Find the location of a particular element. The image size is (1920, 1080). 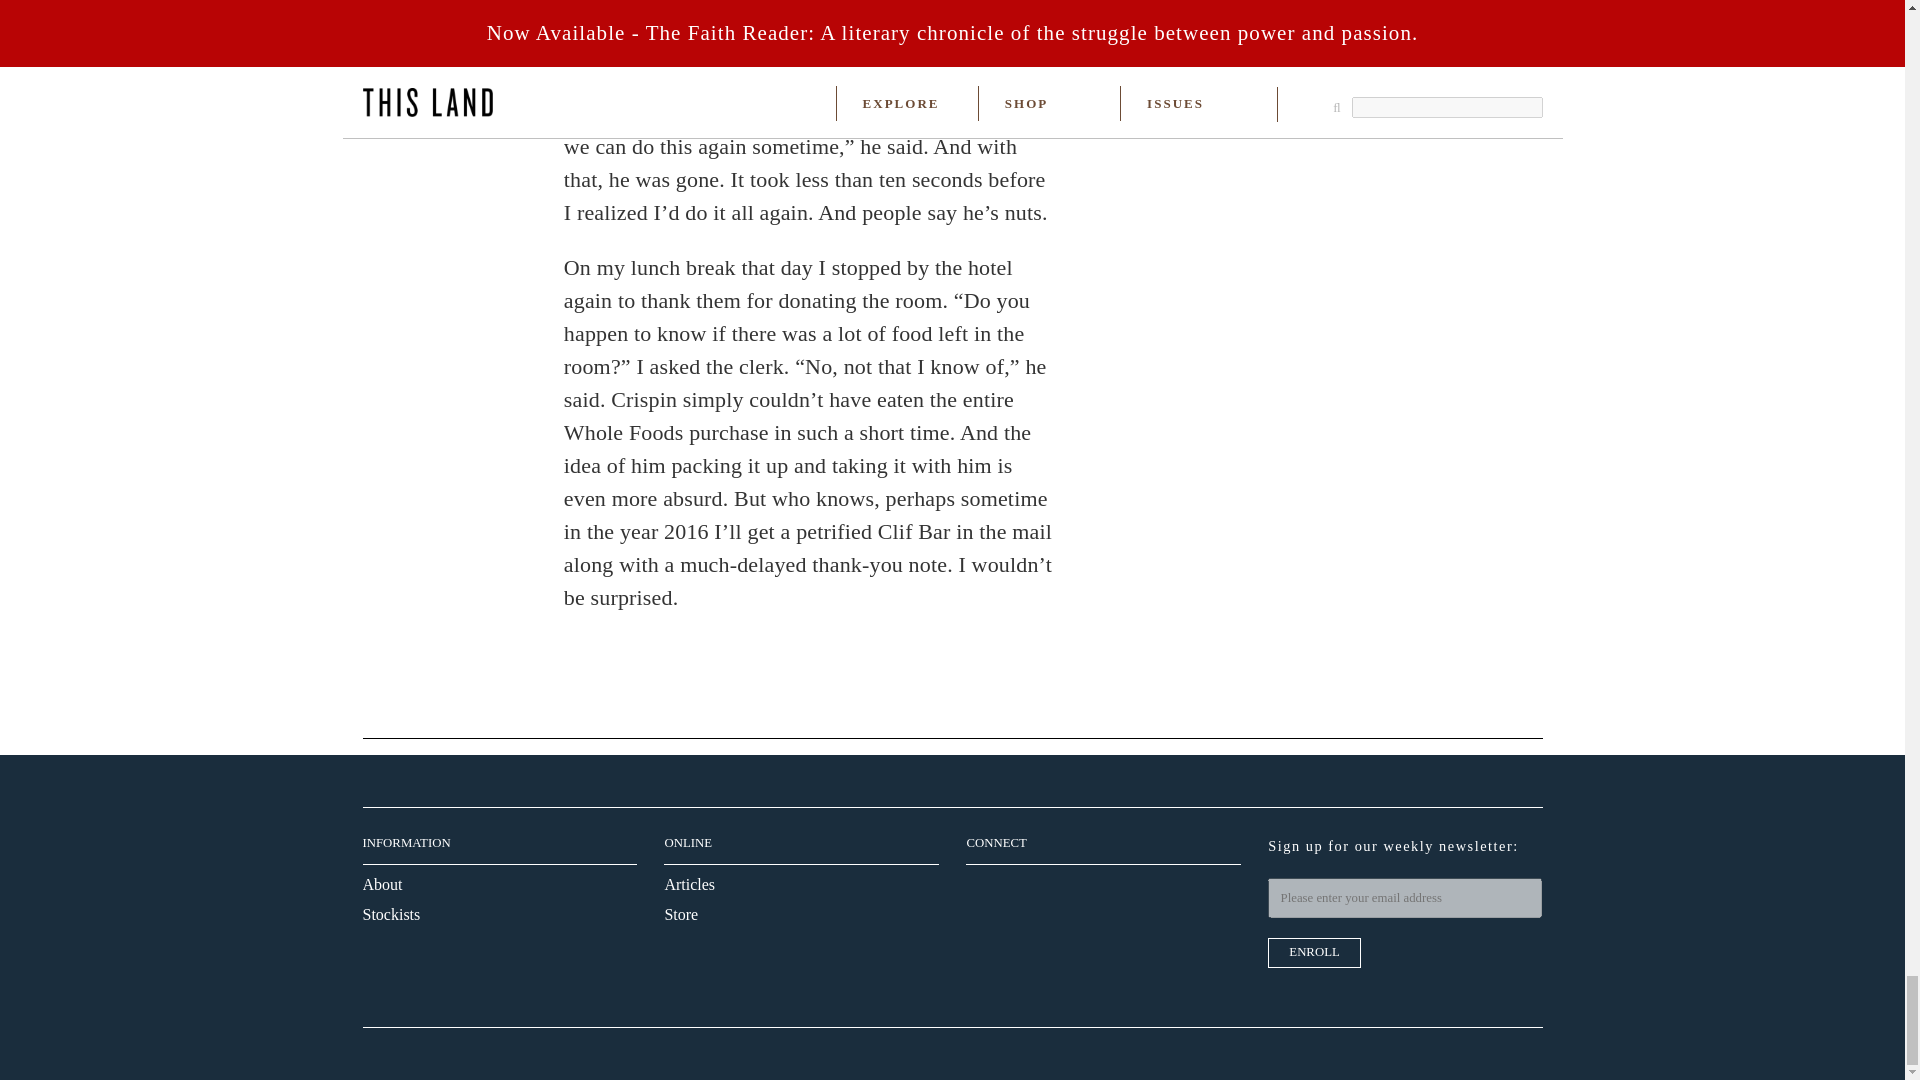

About is located at coordinates (382, 884).